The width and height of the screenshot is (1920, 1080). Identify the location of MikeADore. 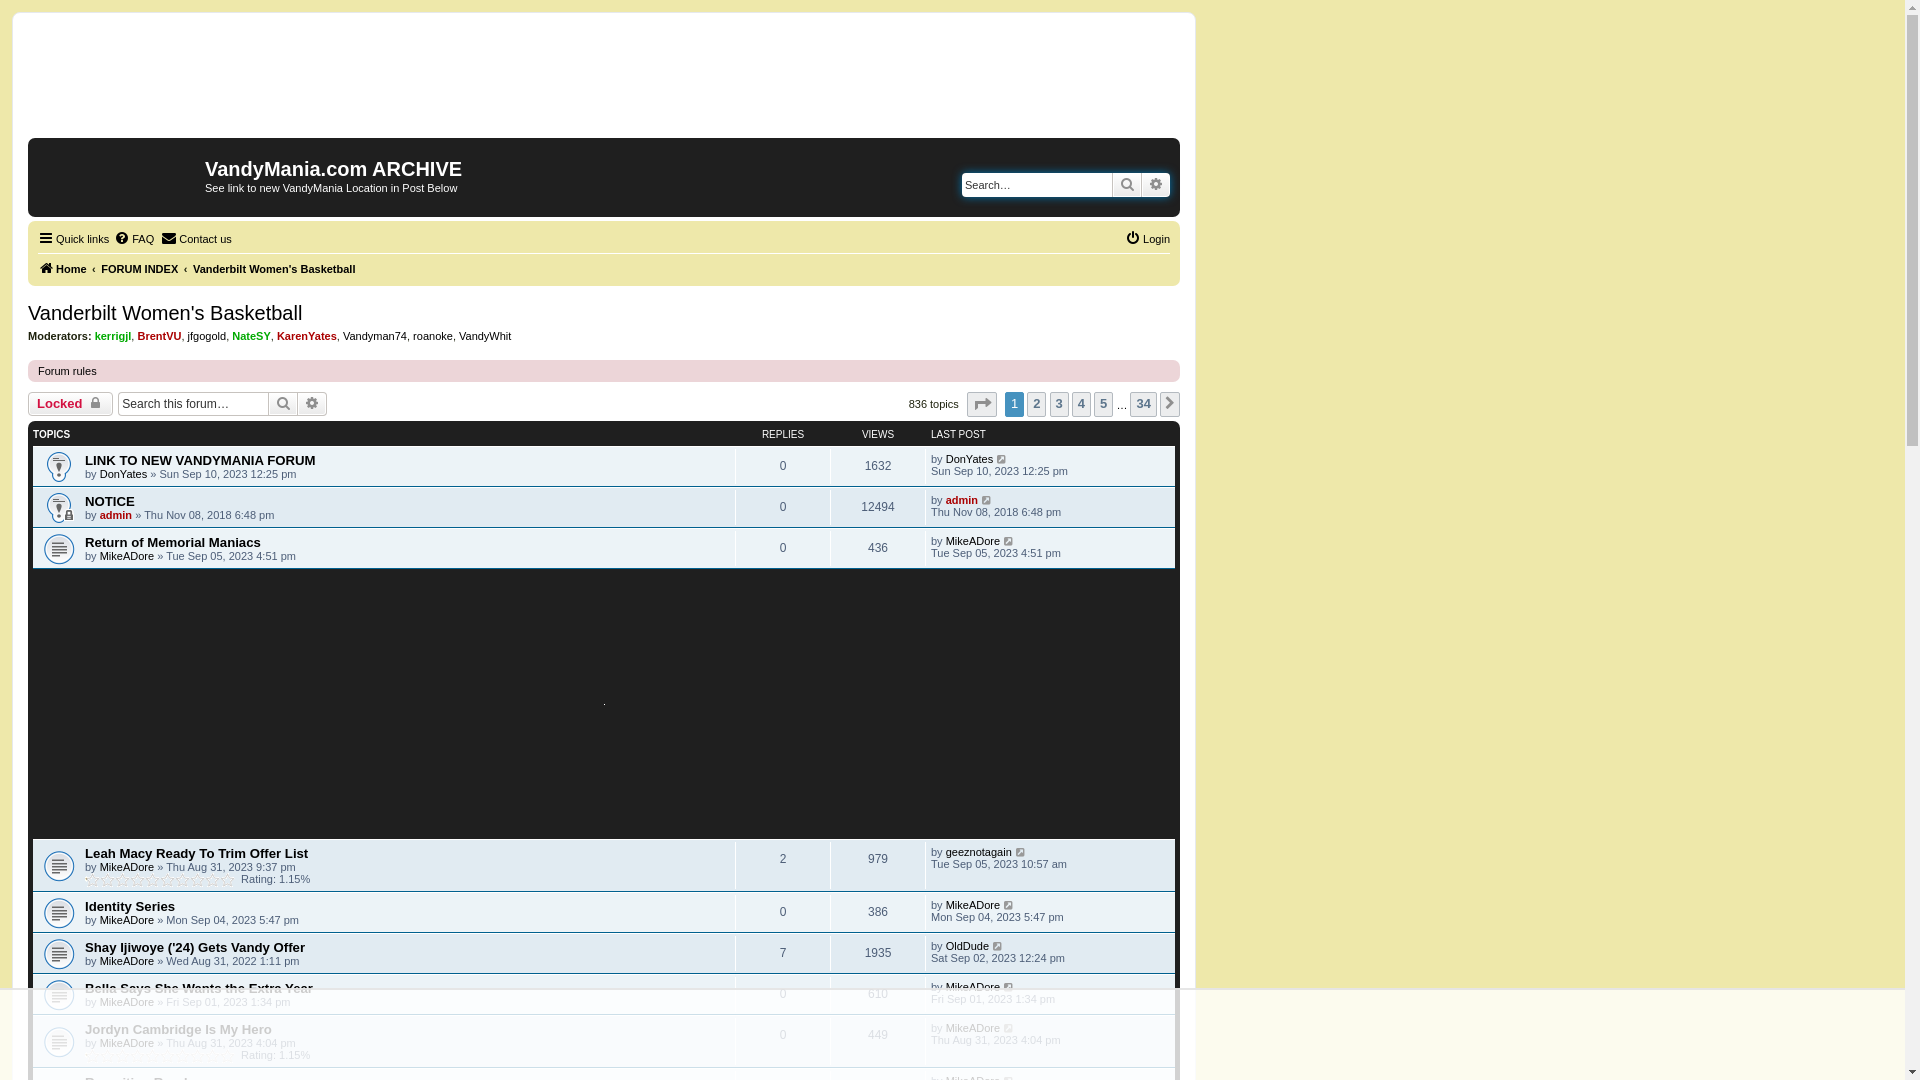
(127, 1002).